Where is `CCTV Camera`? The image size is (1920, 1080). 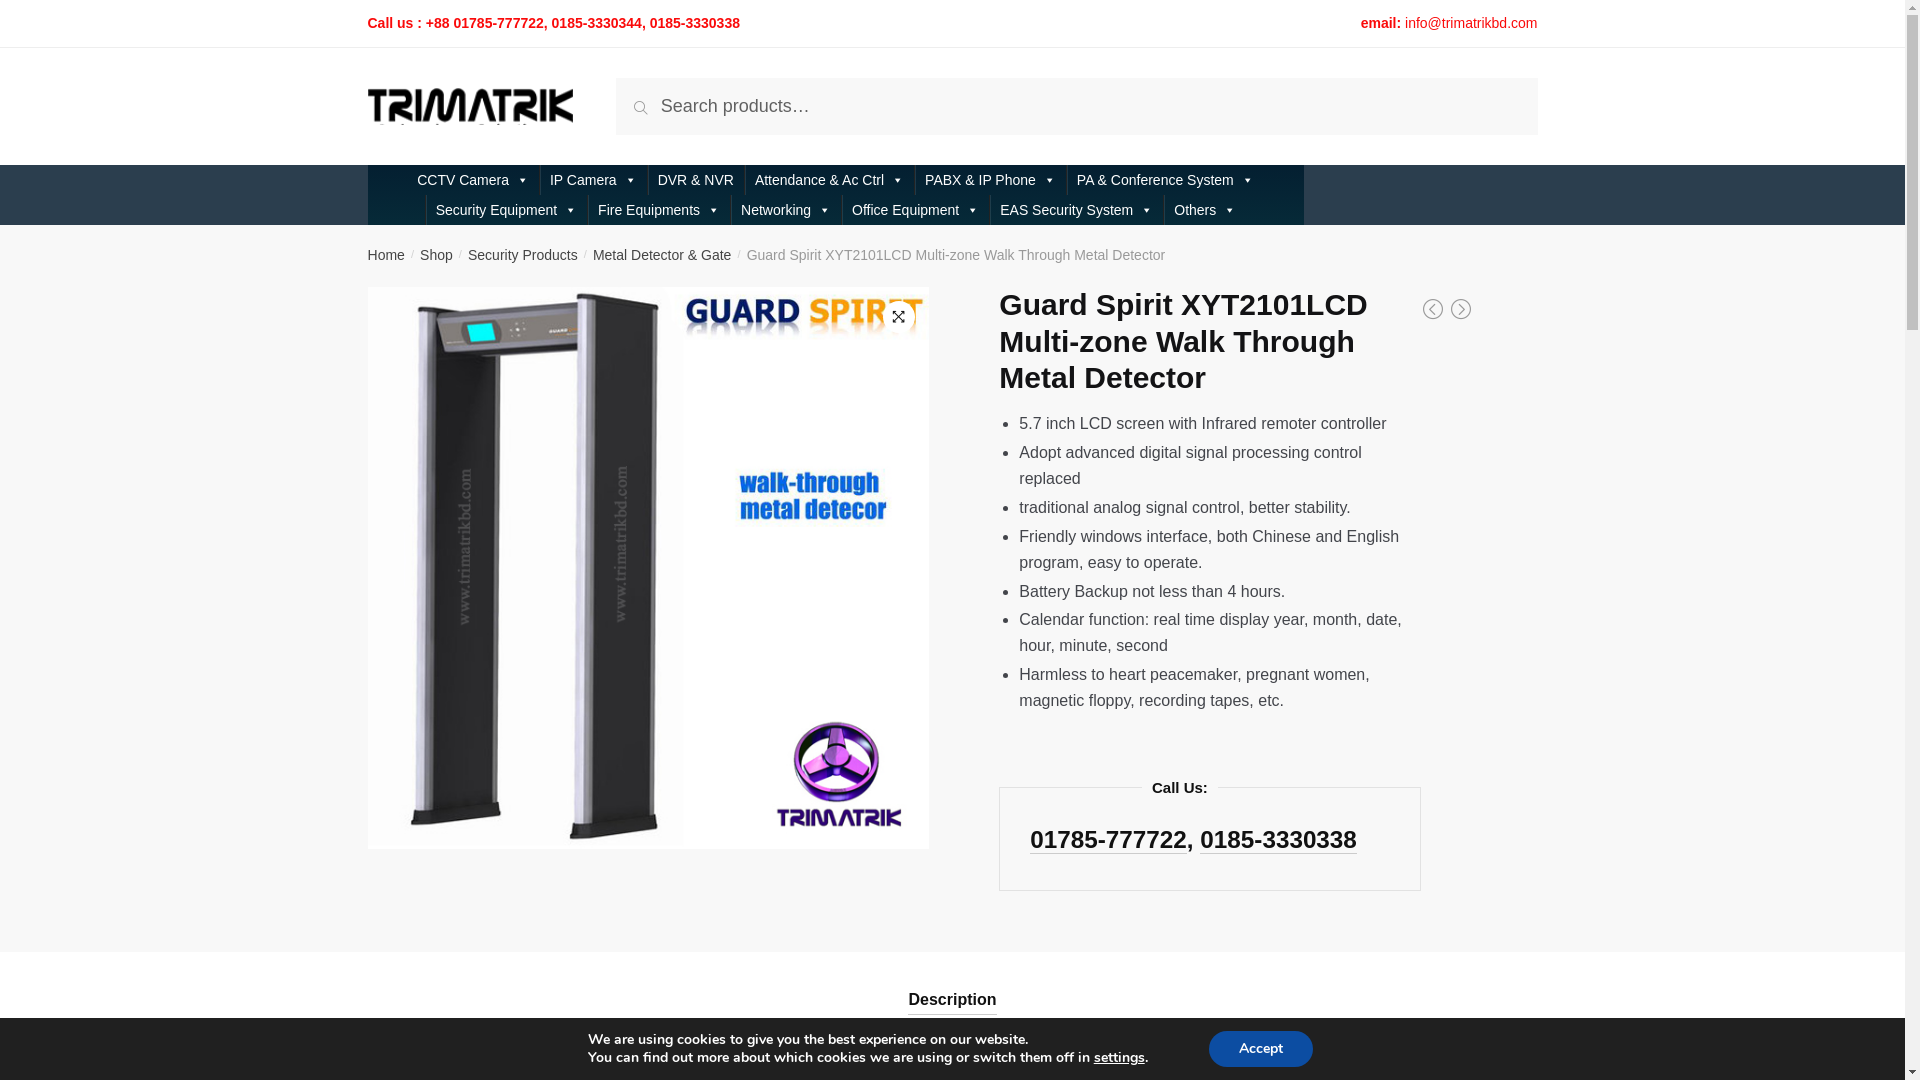
CCTV Camera is located at coordinates (473, 180).